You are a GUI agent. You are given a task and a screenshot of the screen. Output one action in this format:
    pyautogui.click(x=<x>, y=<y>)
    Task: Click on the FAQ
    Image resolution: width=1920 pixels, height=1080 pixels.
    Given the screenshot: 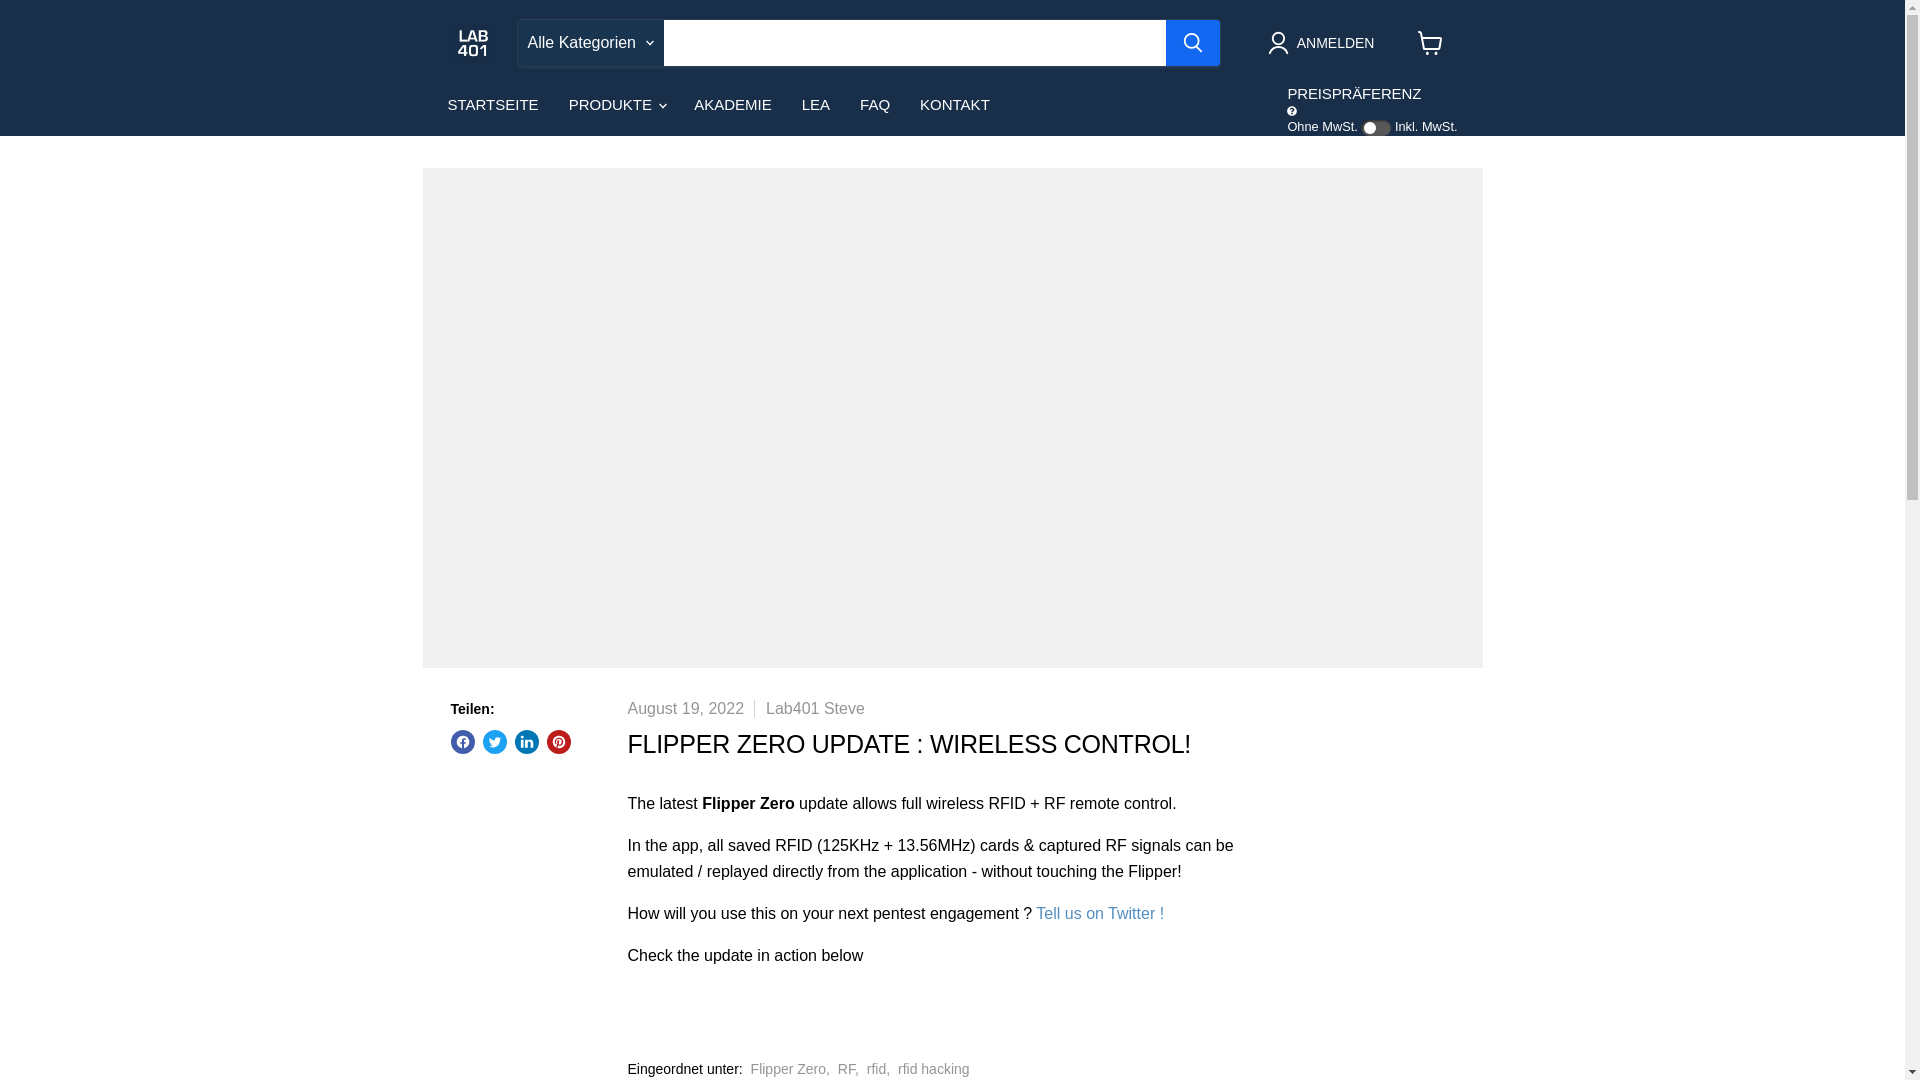 What is the action you would take?
    pyautogui.click(x=874, y=105)
    